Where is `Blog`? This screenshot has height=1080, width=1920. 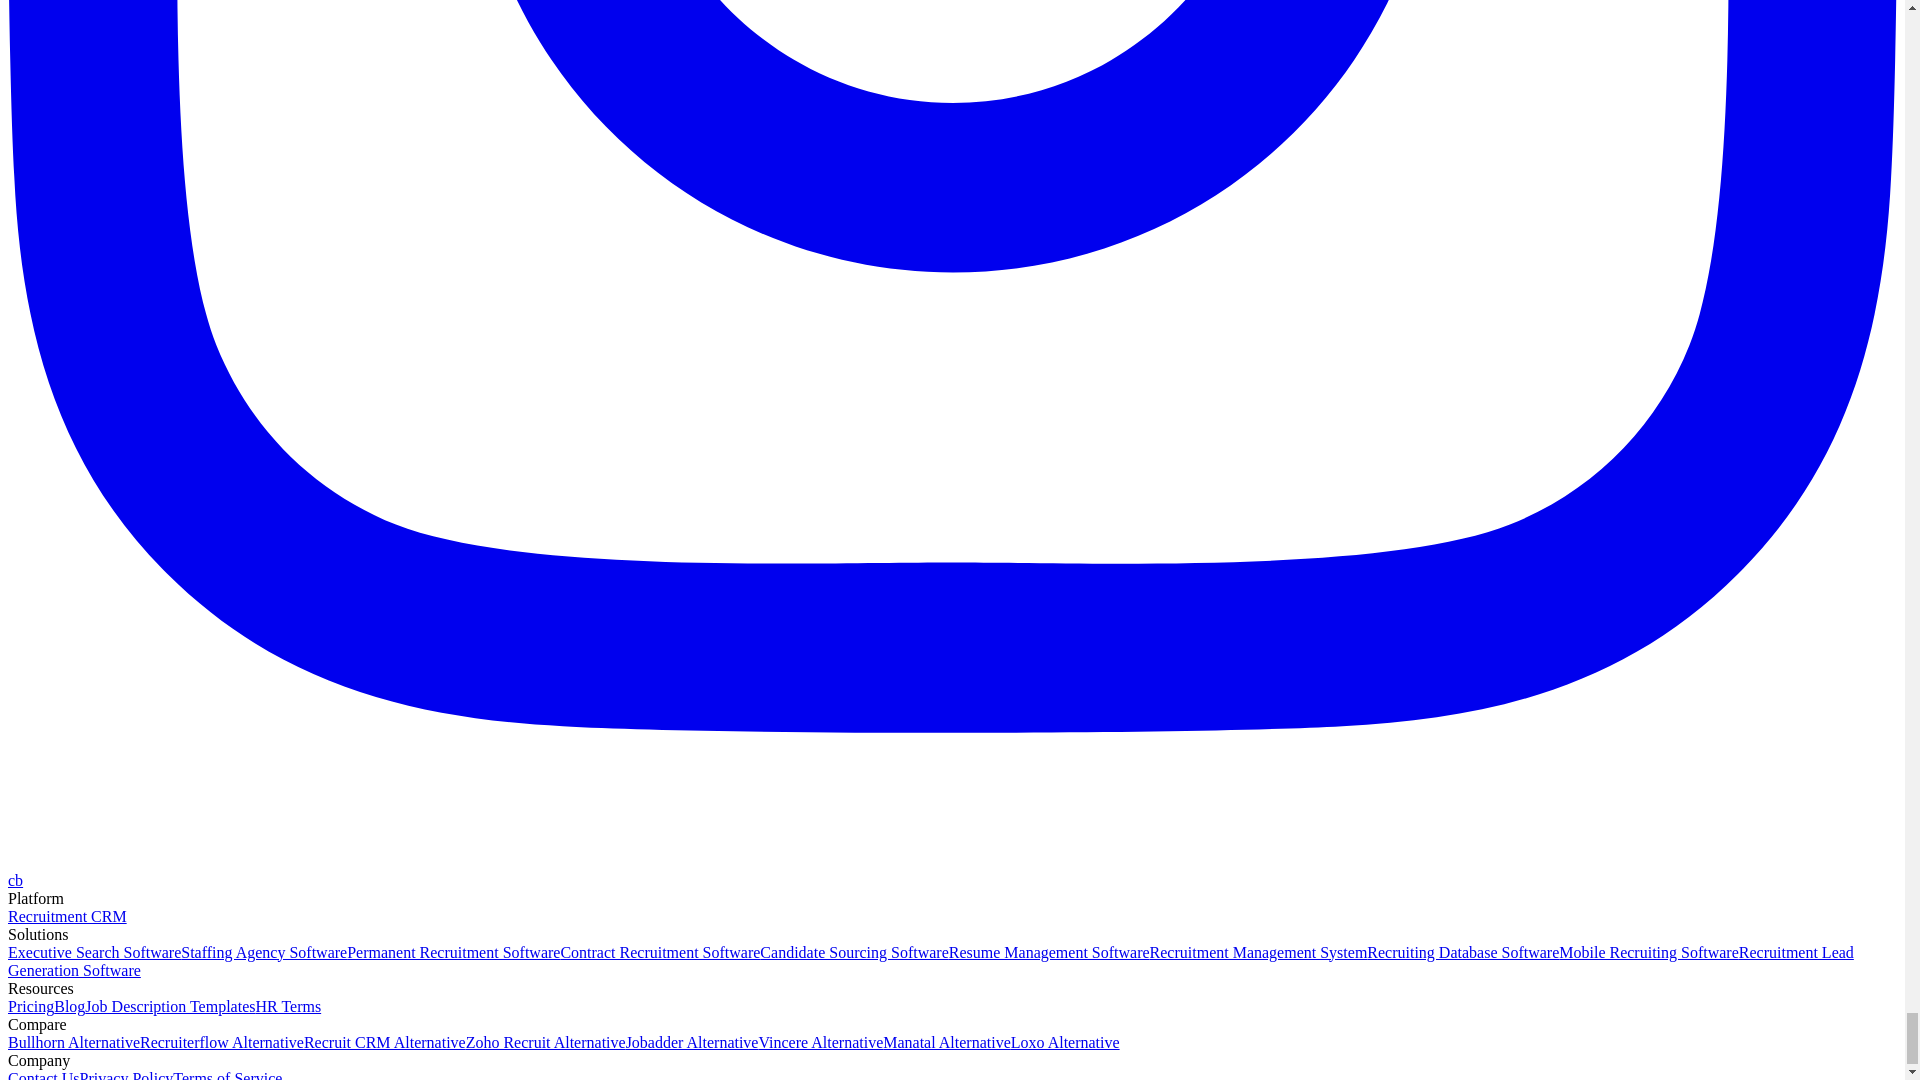 Blog is located at coordinates (68, 1006).